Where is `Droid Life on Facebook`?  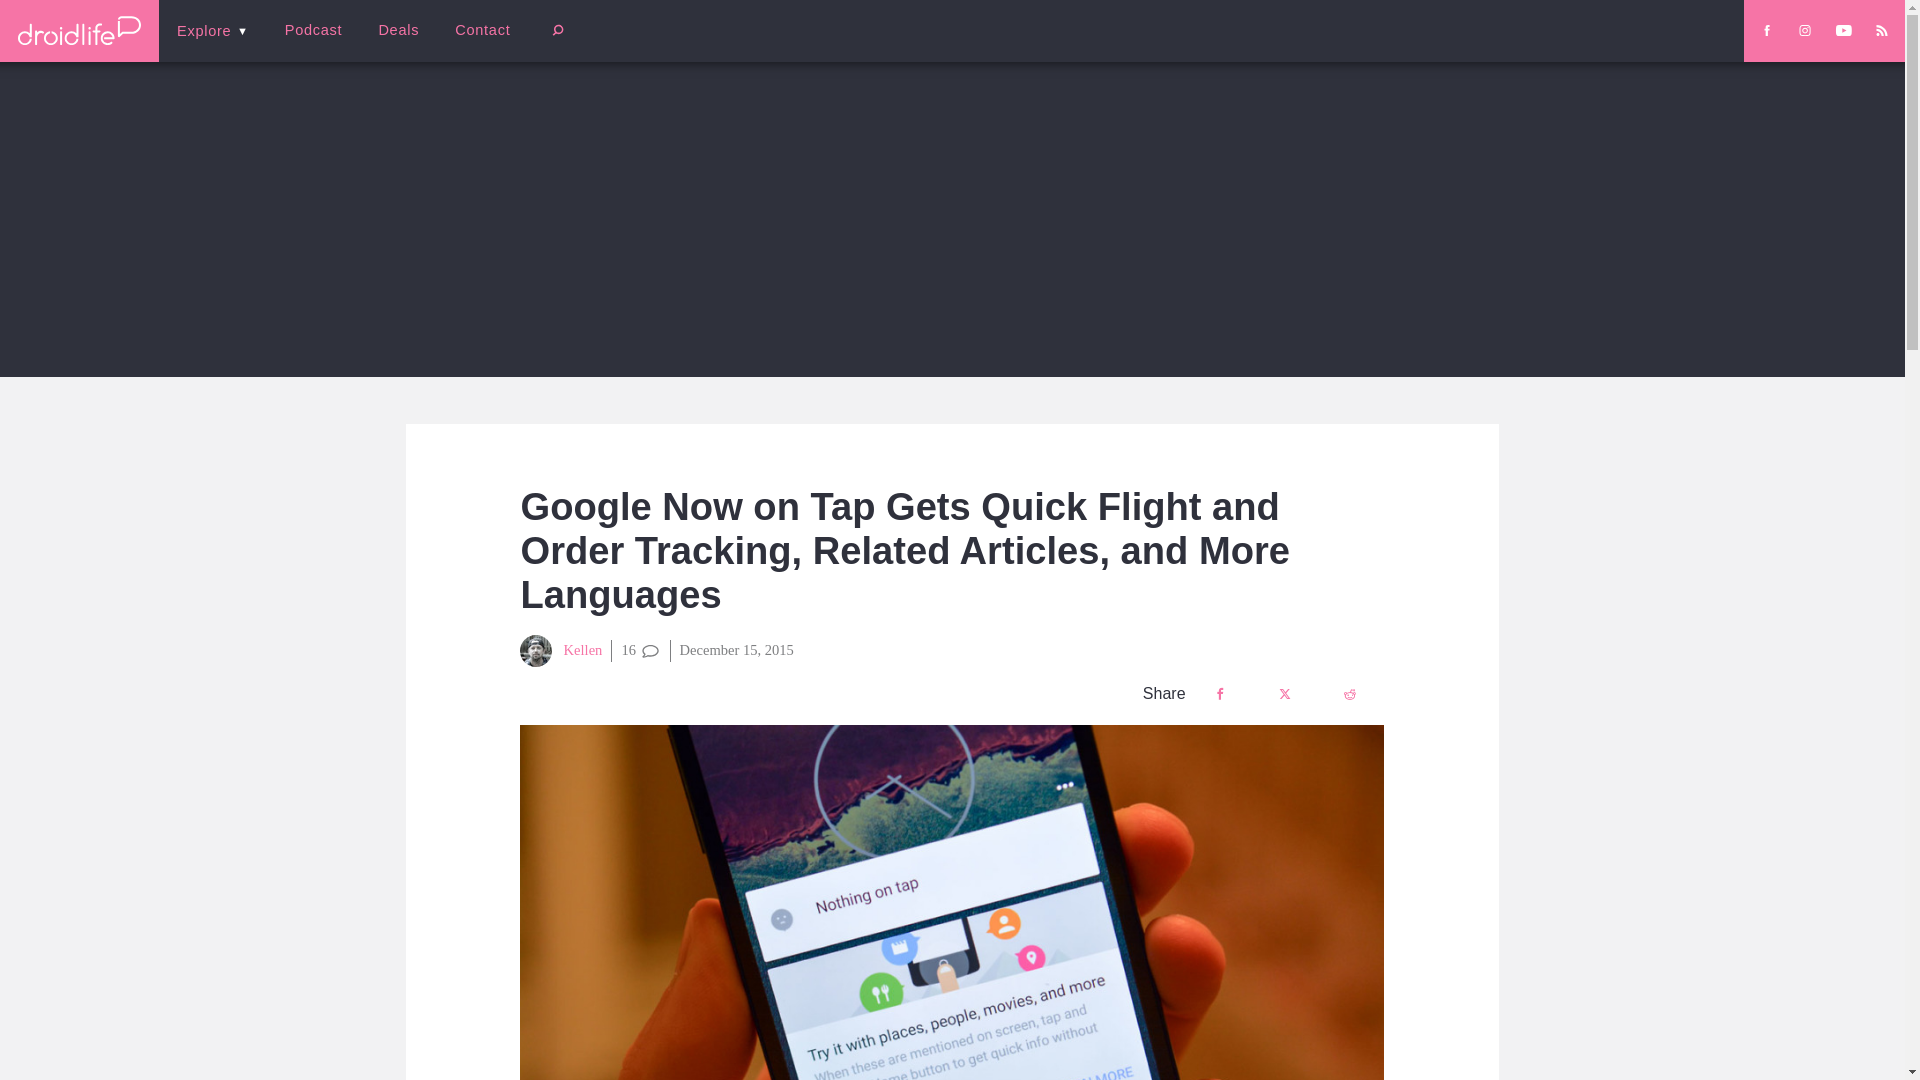 Droid Life on Facebook is located at coordinates (1766, 30).